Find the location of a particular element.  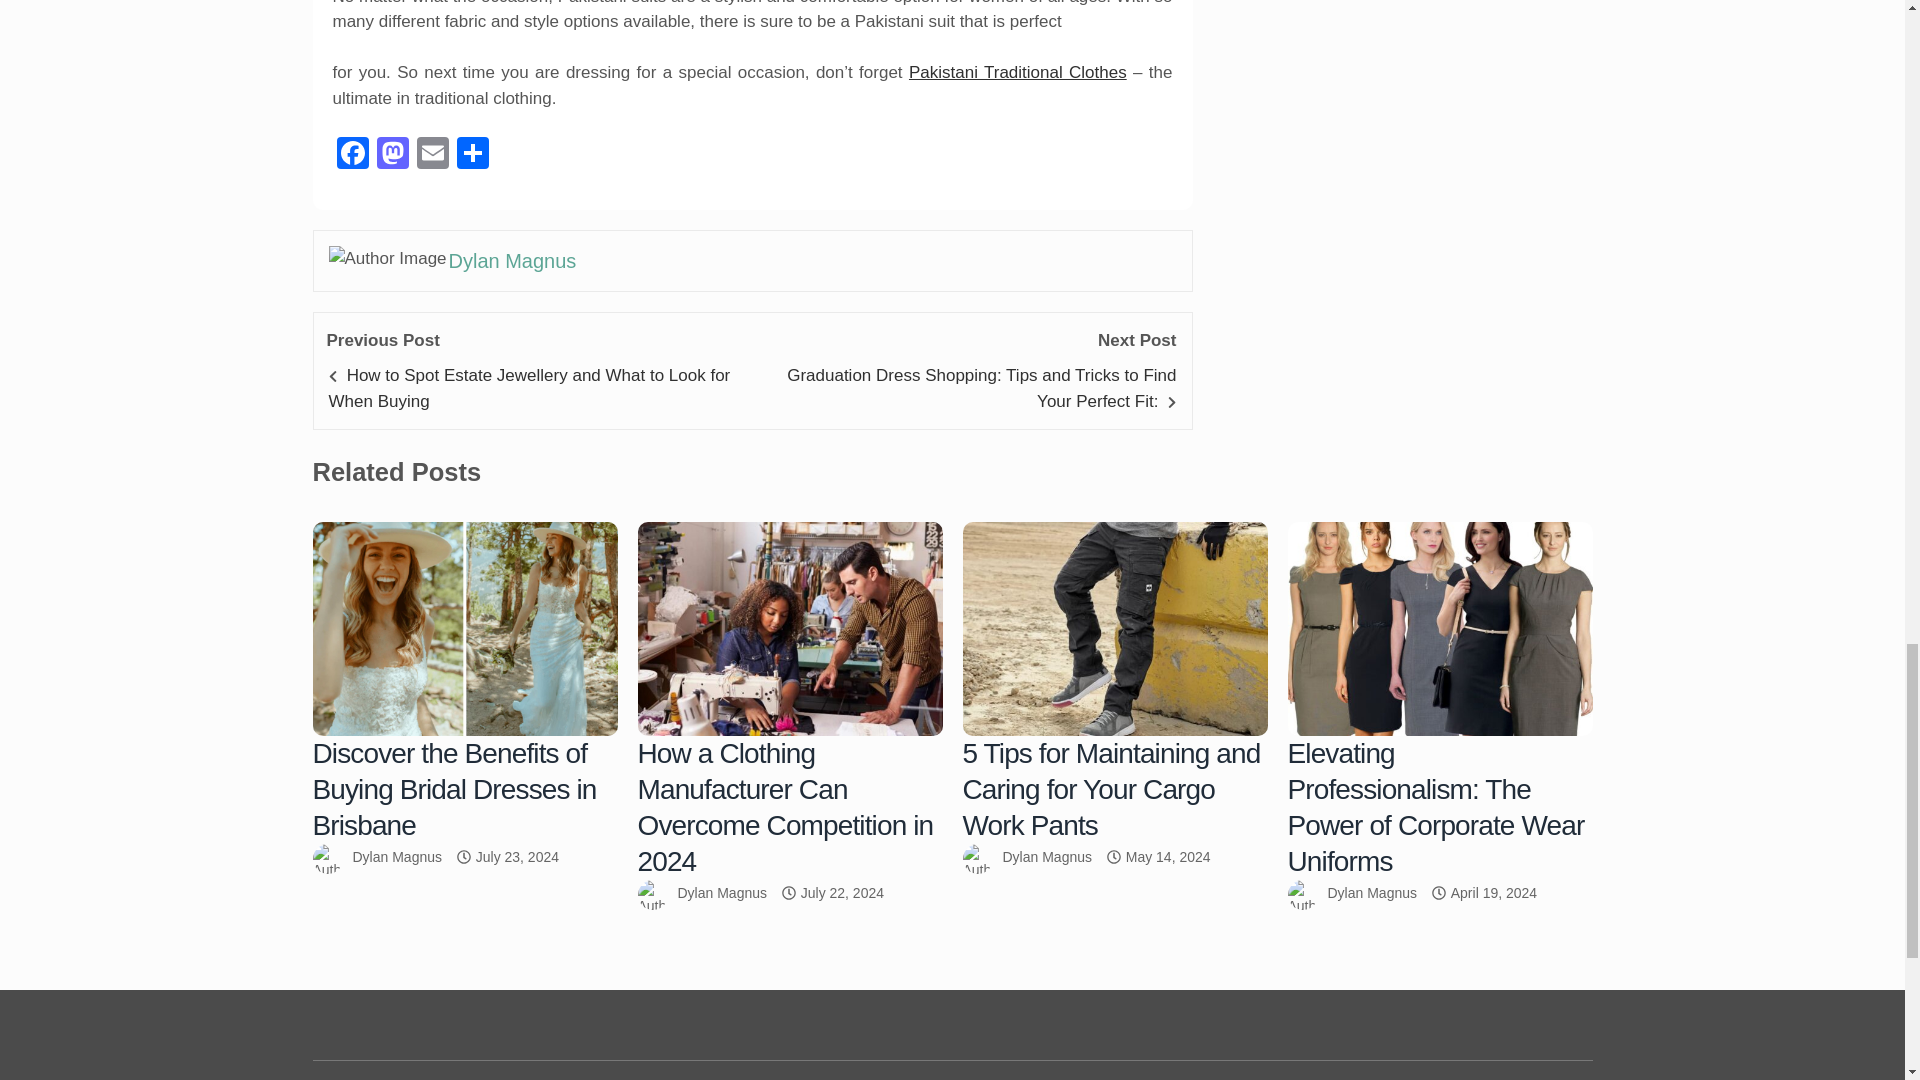

Discover the Benefits of Buying Bridal Dresses in Brisbane is located at coordinates (464, 628).